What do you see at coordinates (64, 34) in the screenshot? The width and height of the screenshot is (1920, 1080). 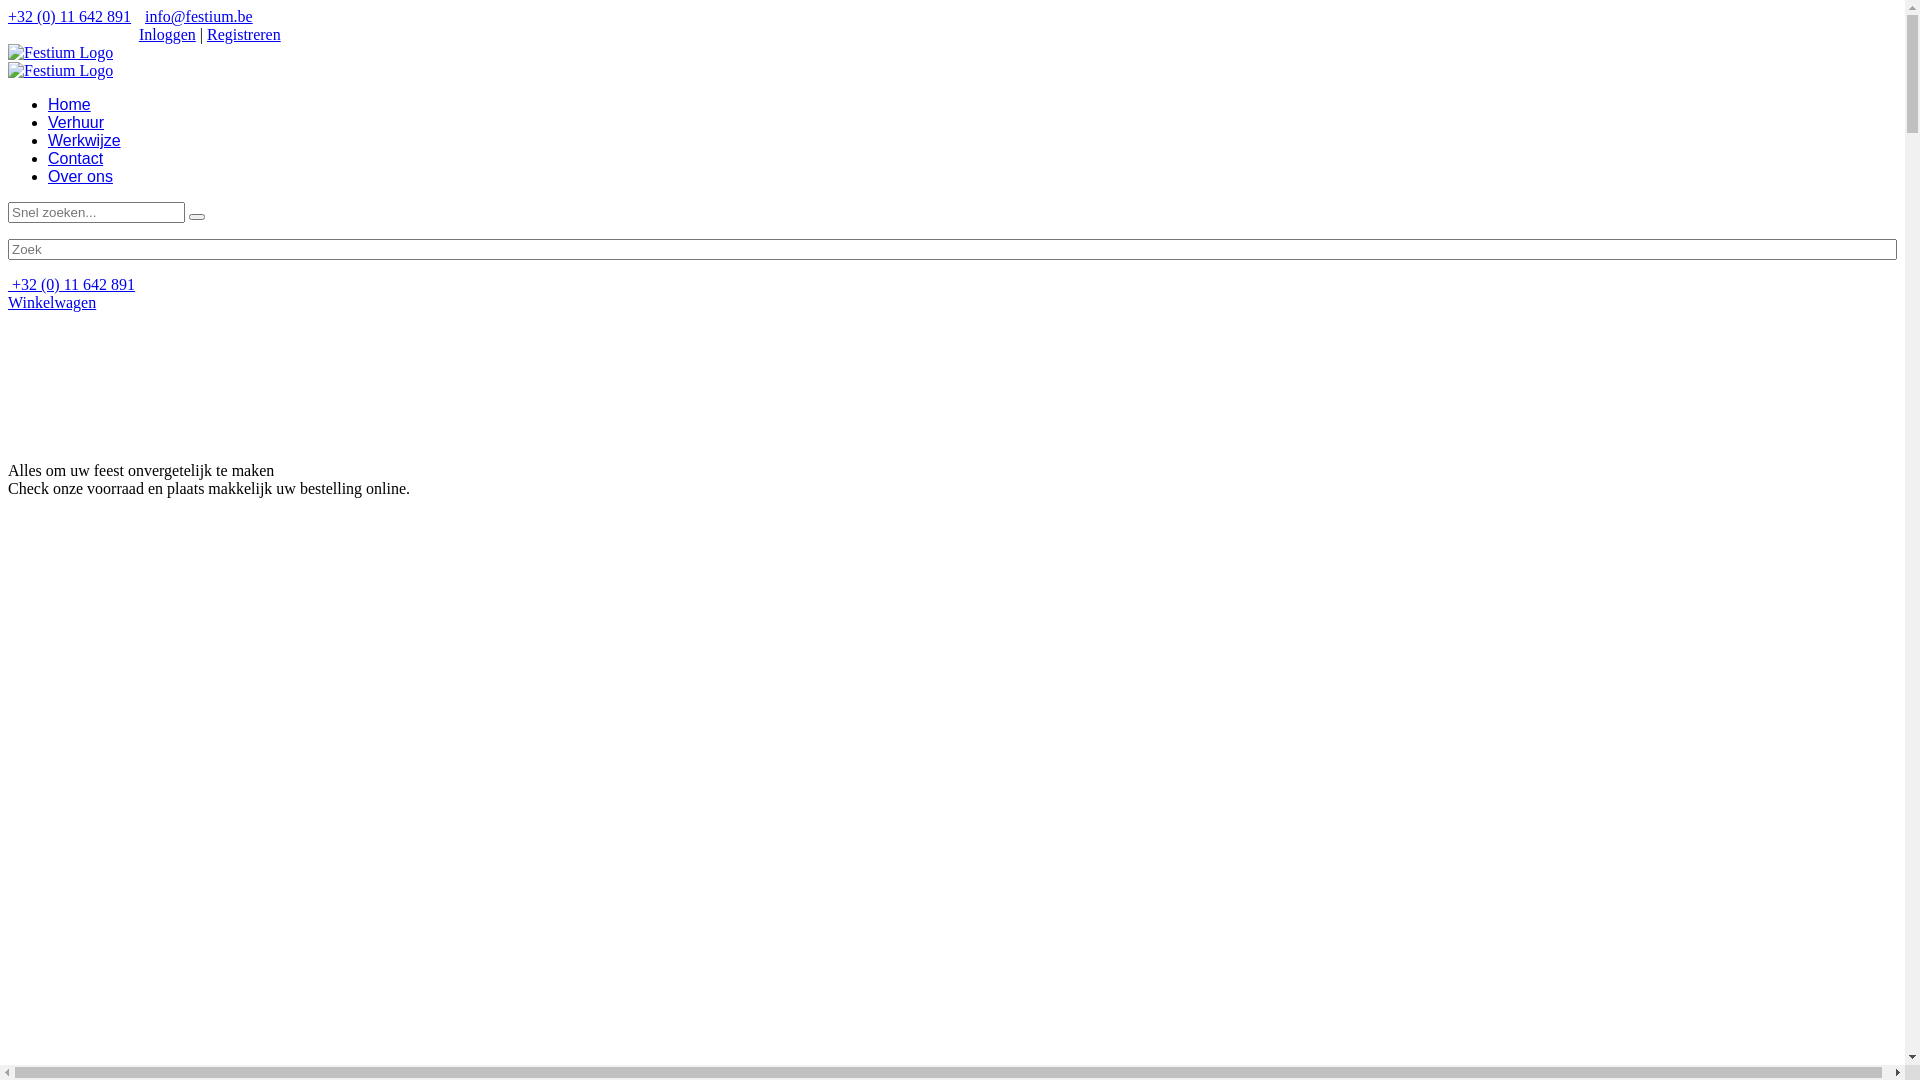 I see `Winkelwagen (0)` at bounding box center [64, 34].